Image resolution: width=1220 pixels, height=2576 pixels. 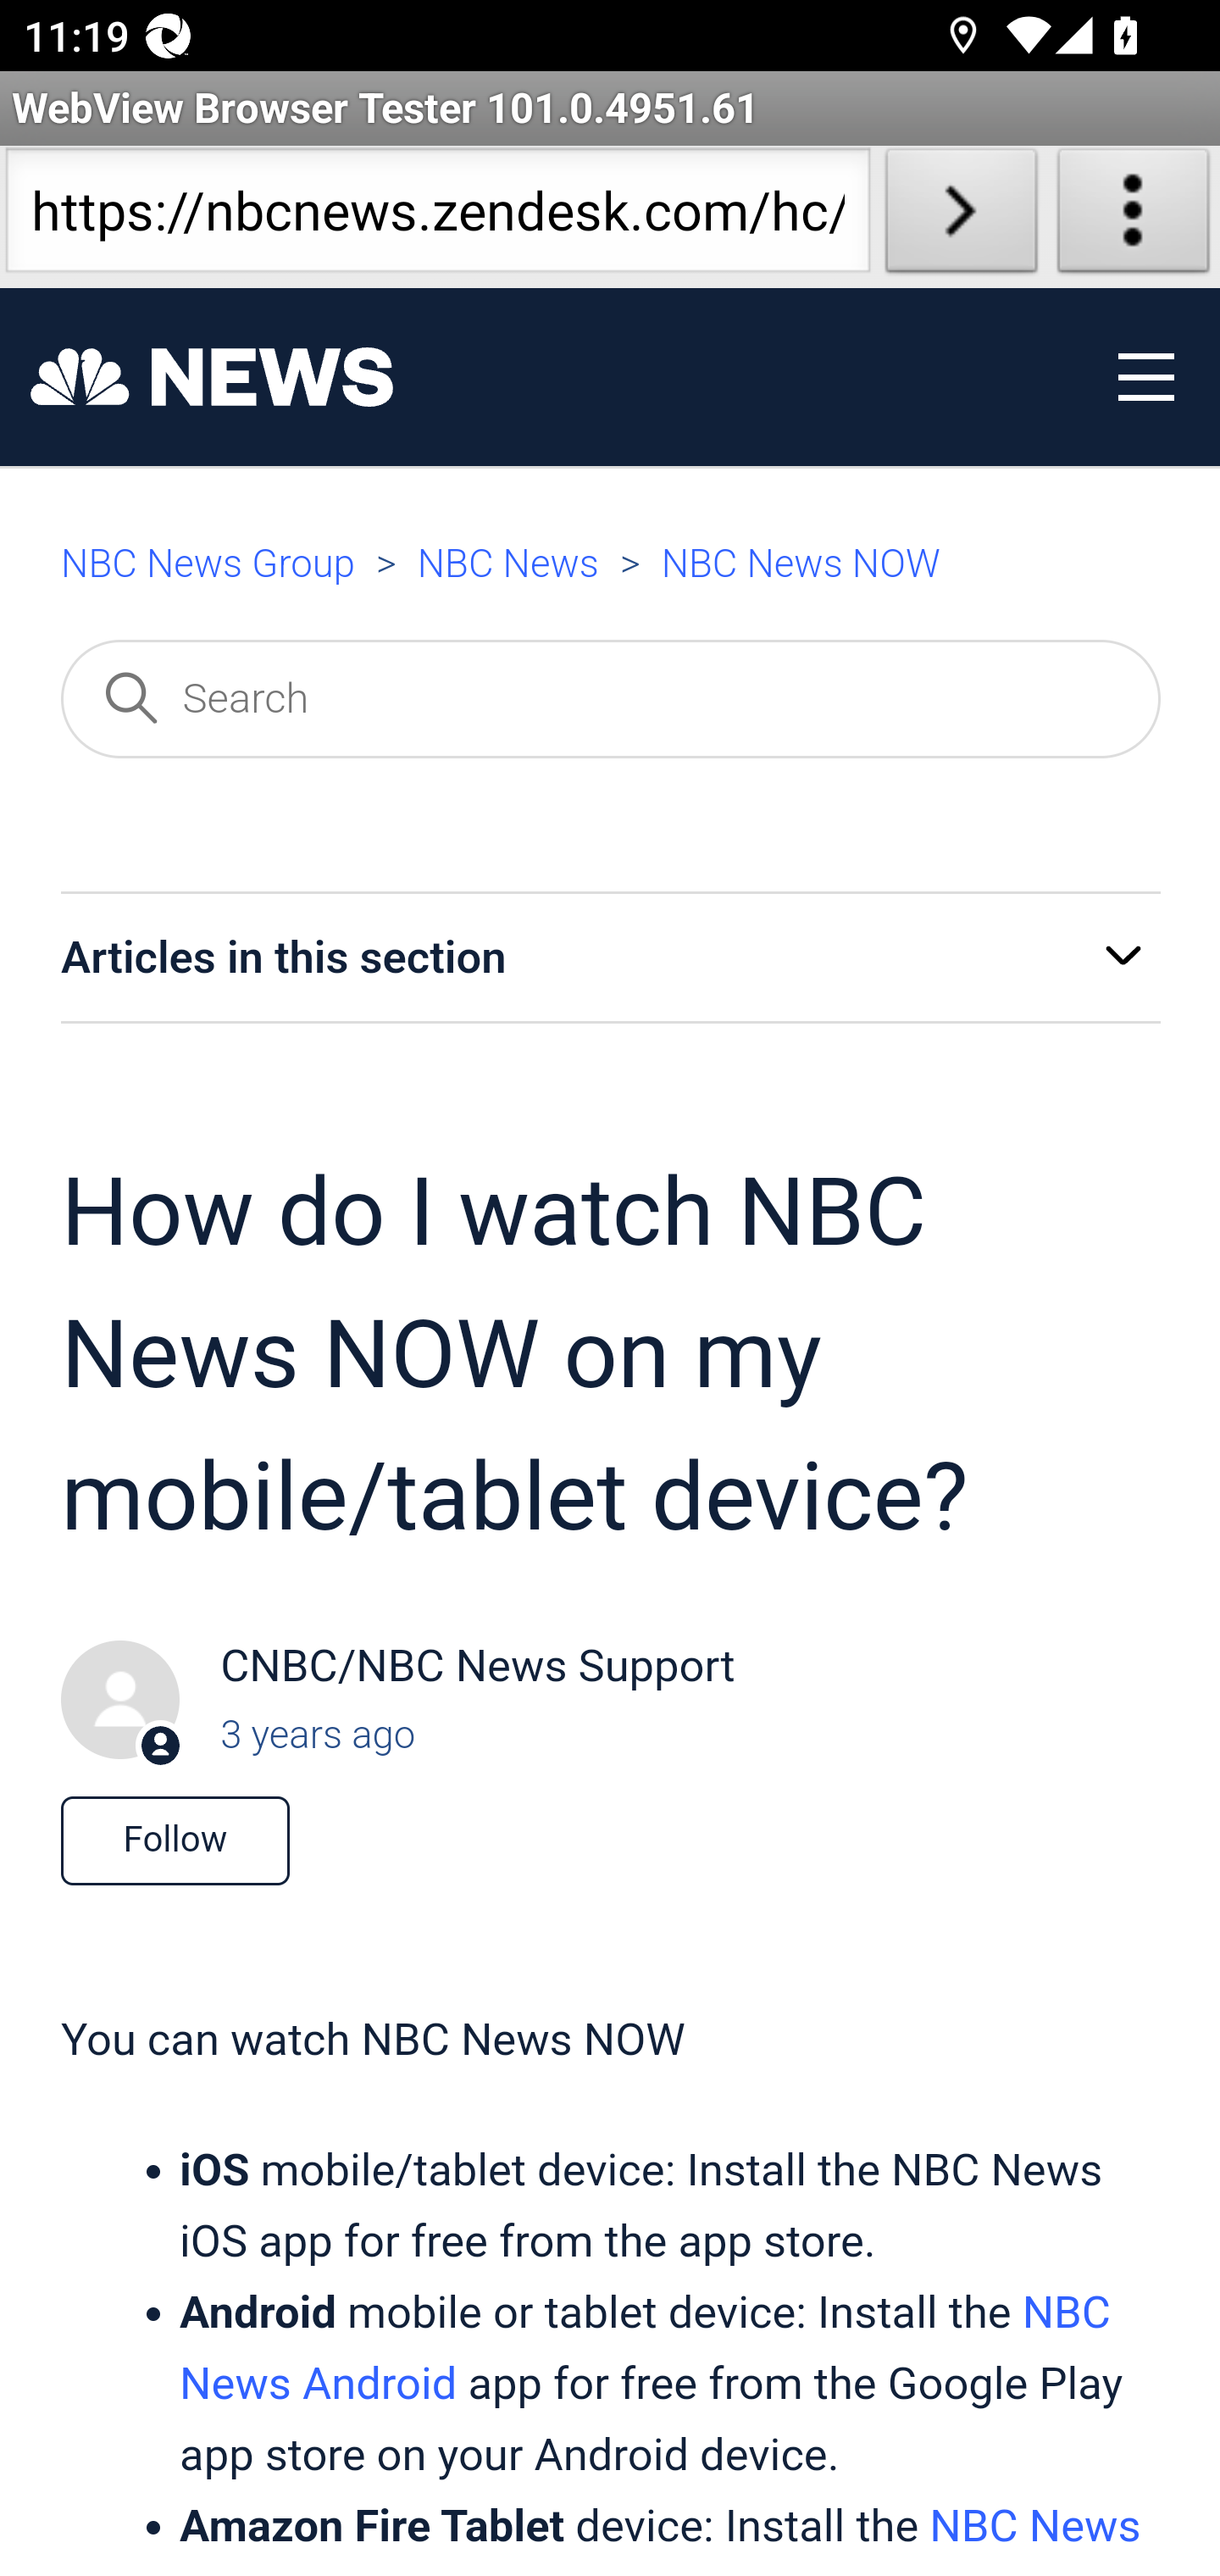 What do you see at coordinates (640, 552) in the screenshot?
I see `mailto:?subject=&body=null` at bounding box center [640, 552].